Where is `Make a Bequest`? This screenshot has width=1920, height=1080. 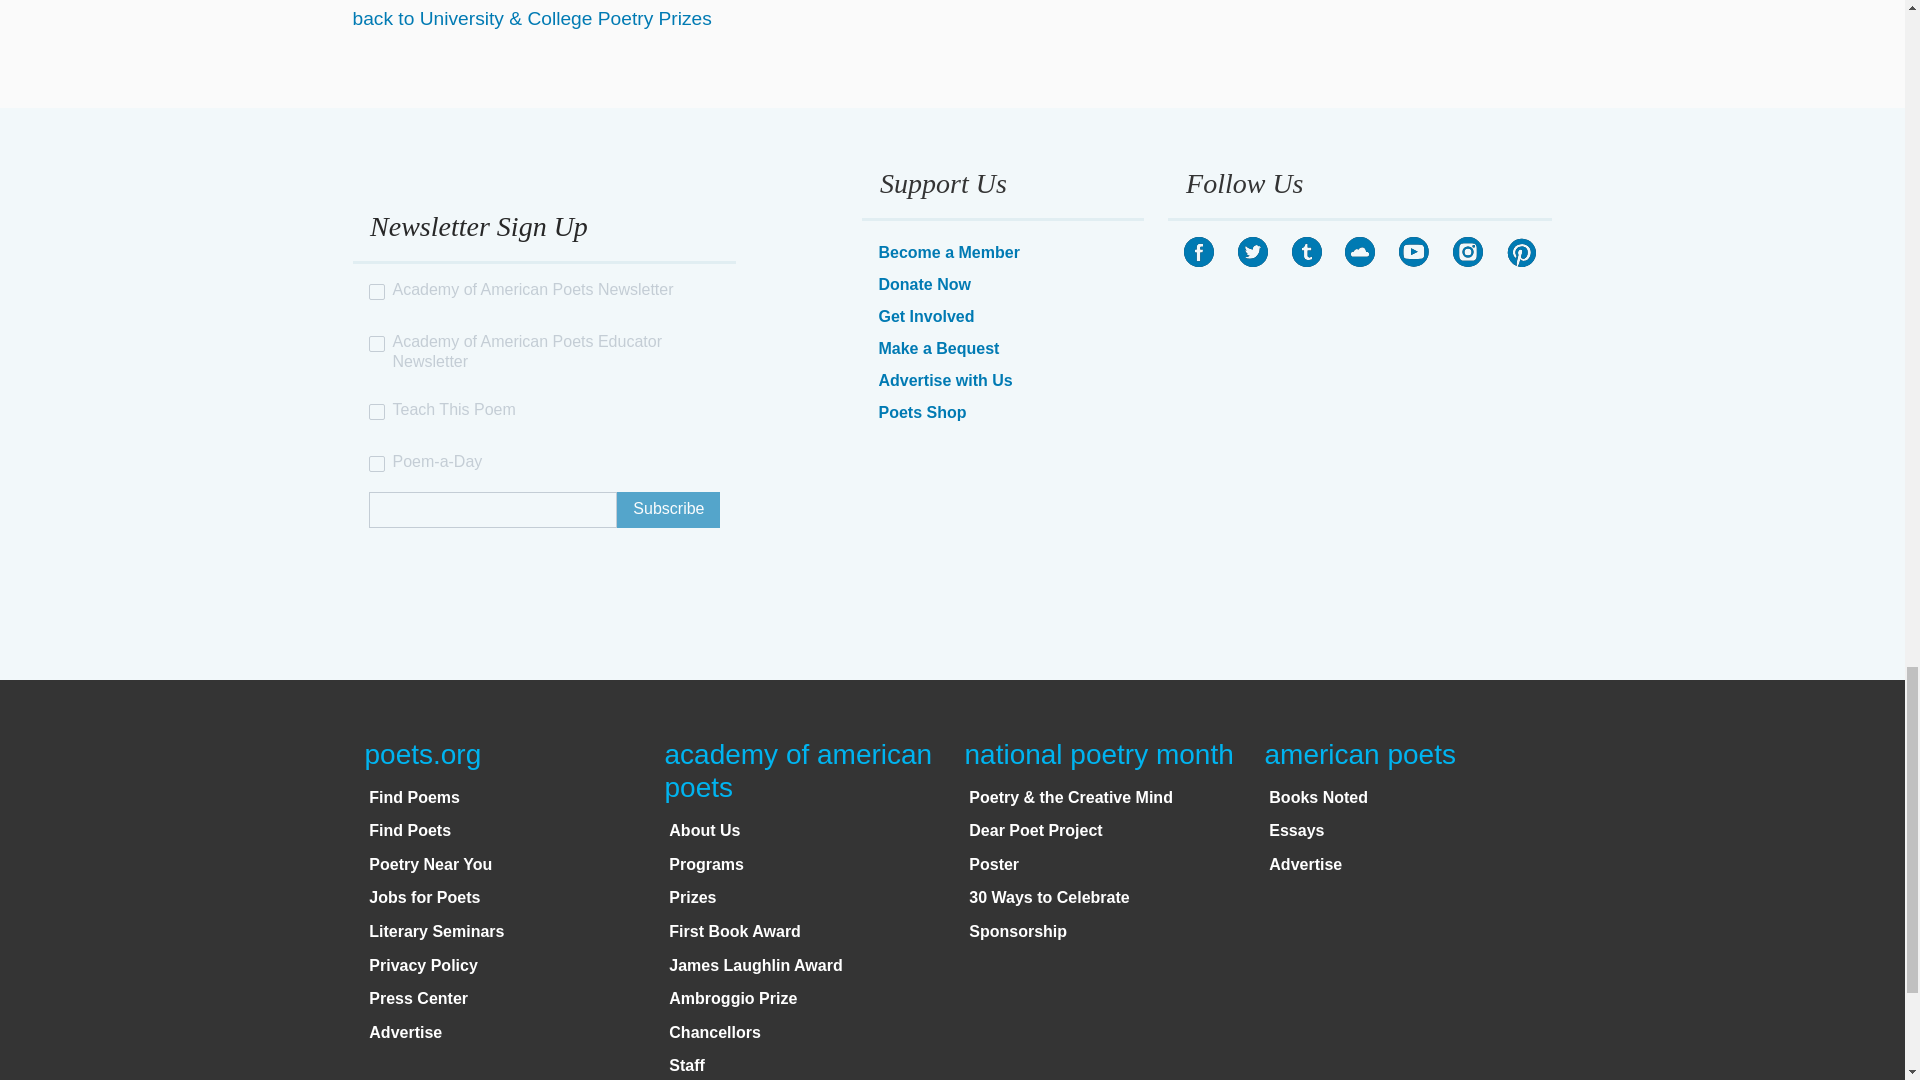 Make a Bequest is located at coordinates (938, 348).